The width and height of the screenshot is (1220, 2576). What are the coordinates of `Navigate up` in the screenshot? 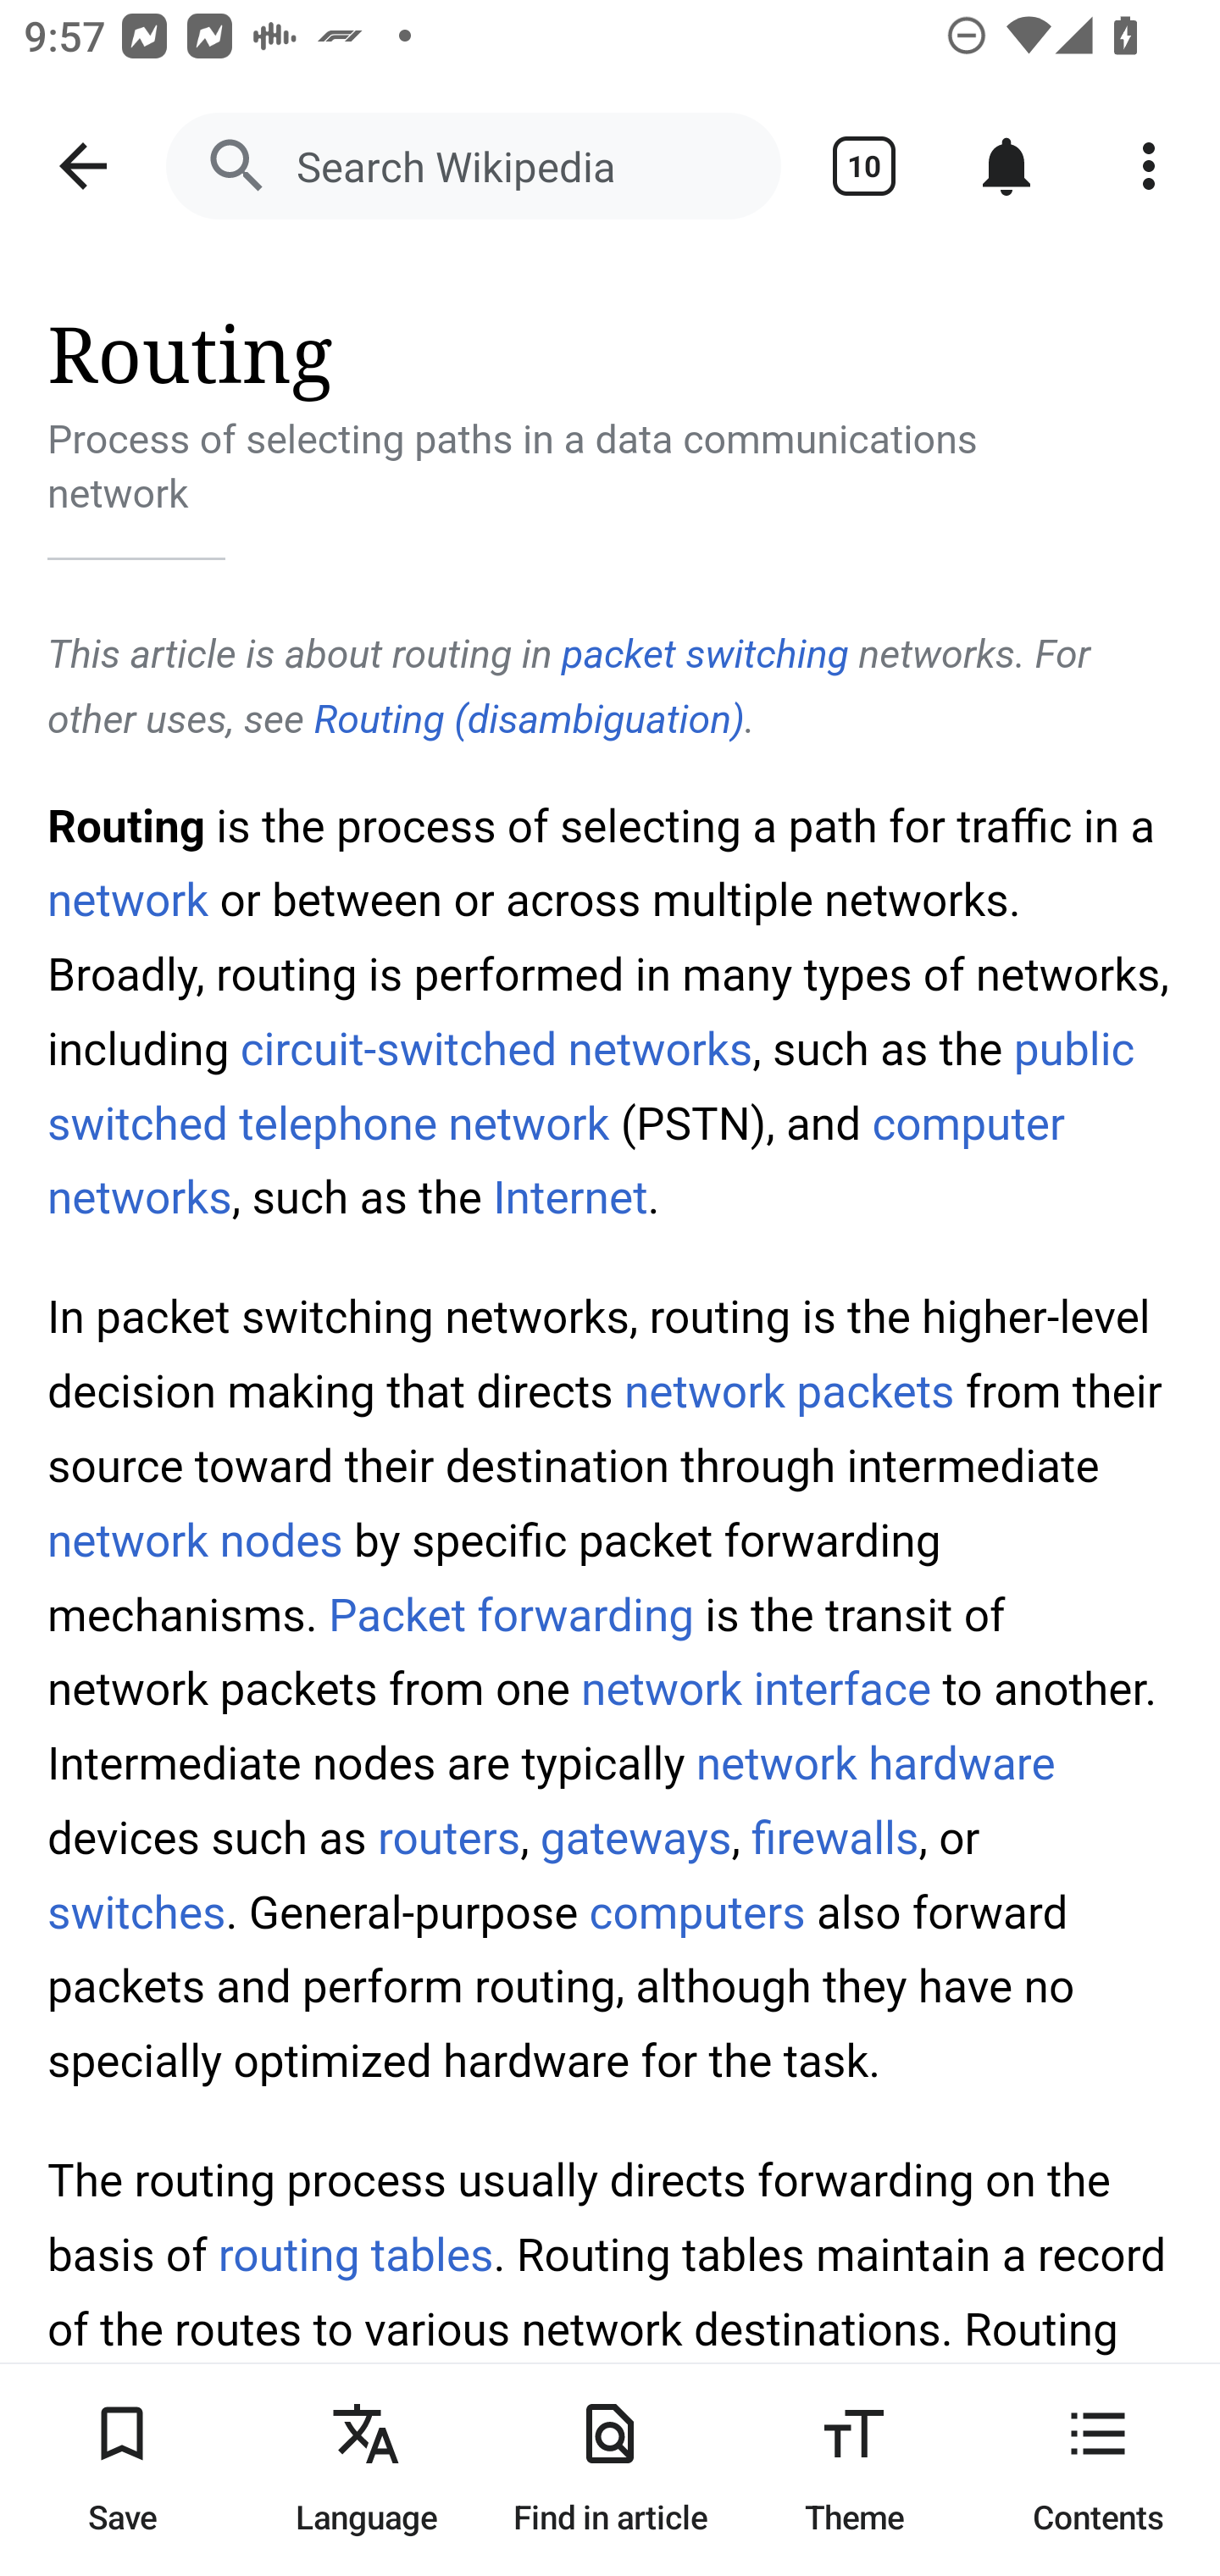 It's located at (83, 166).